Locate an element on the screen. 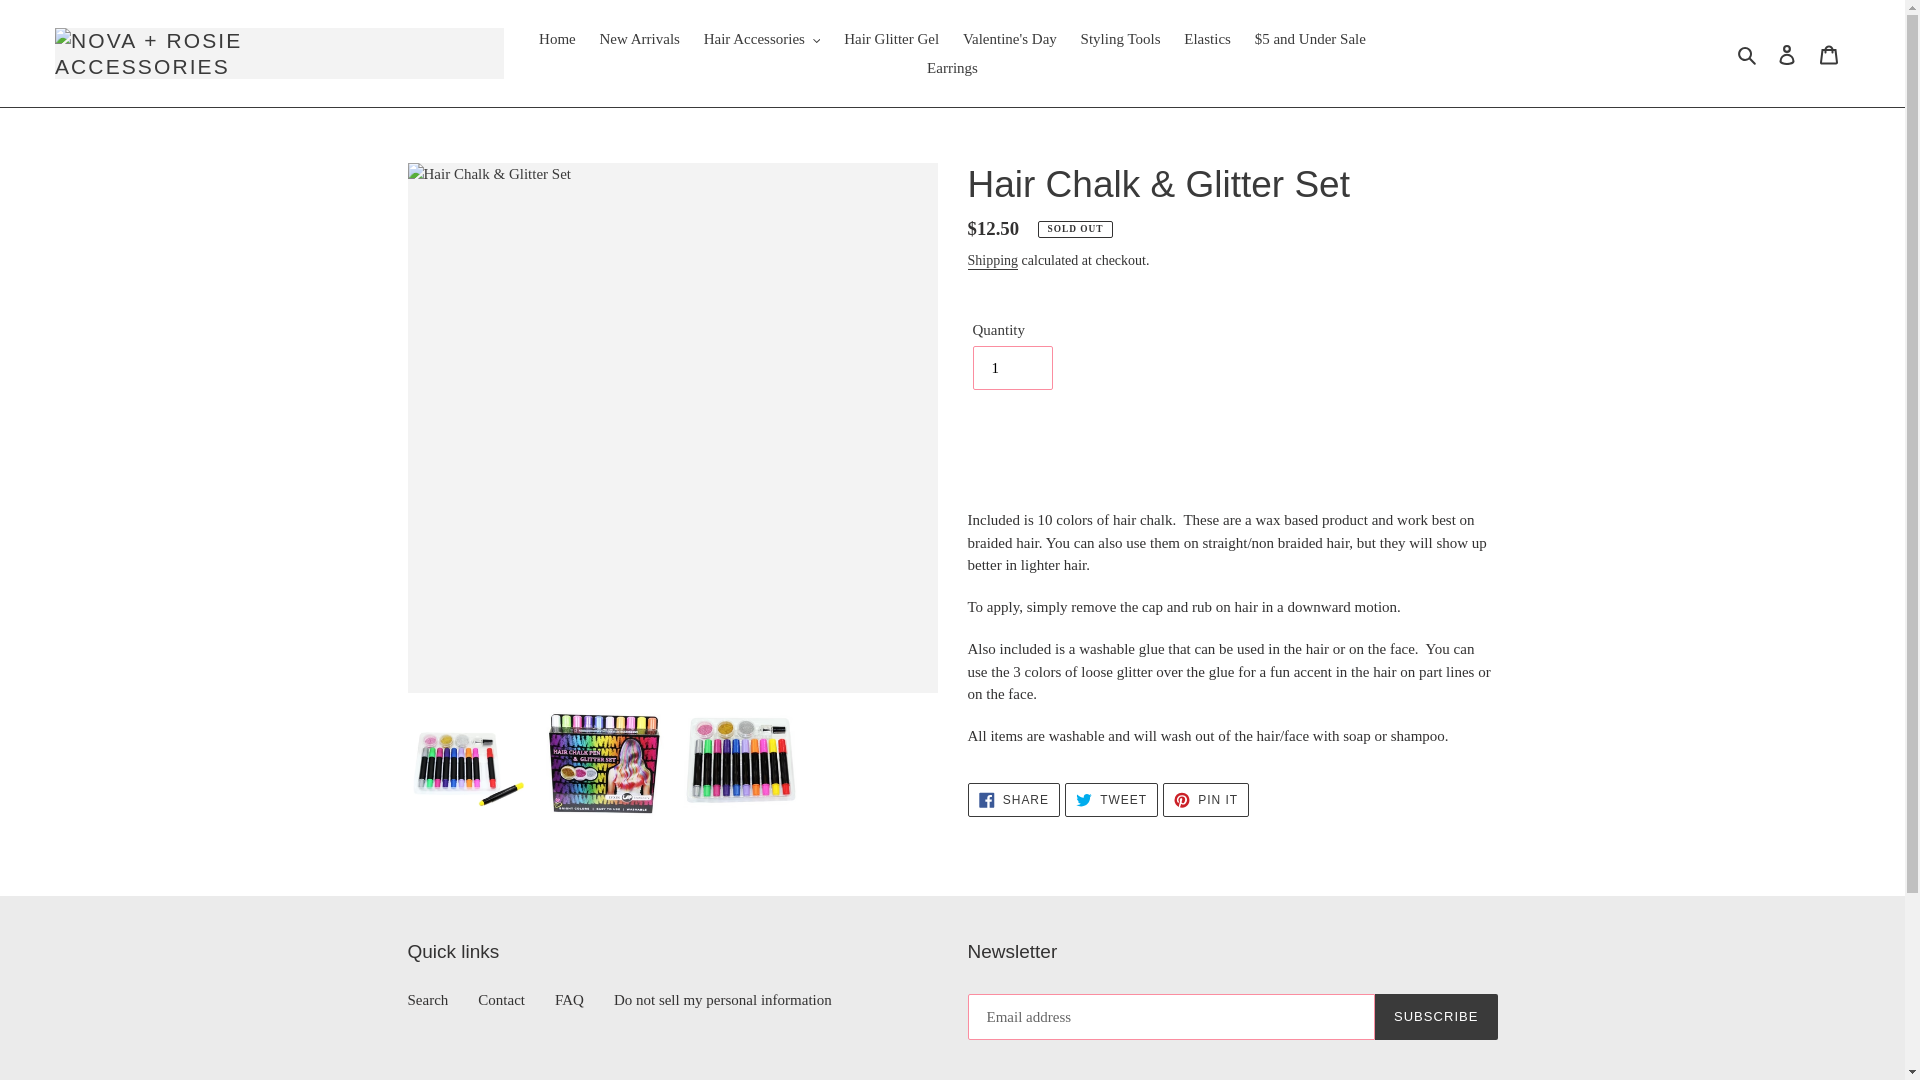 The height and width of the screenshot is (1080, 1920). Log in is located at coordinates (1787, 53).